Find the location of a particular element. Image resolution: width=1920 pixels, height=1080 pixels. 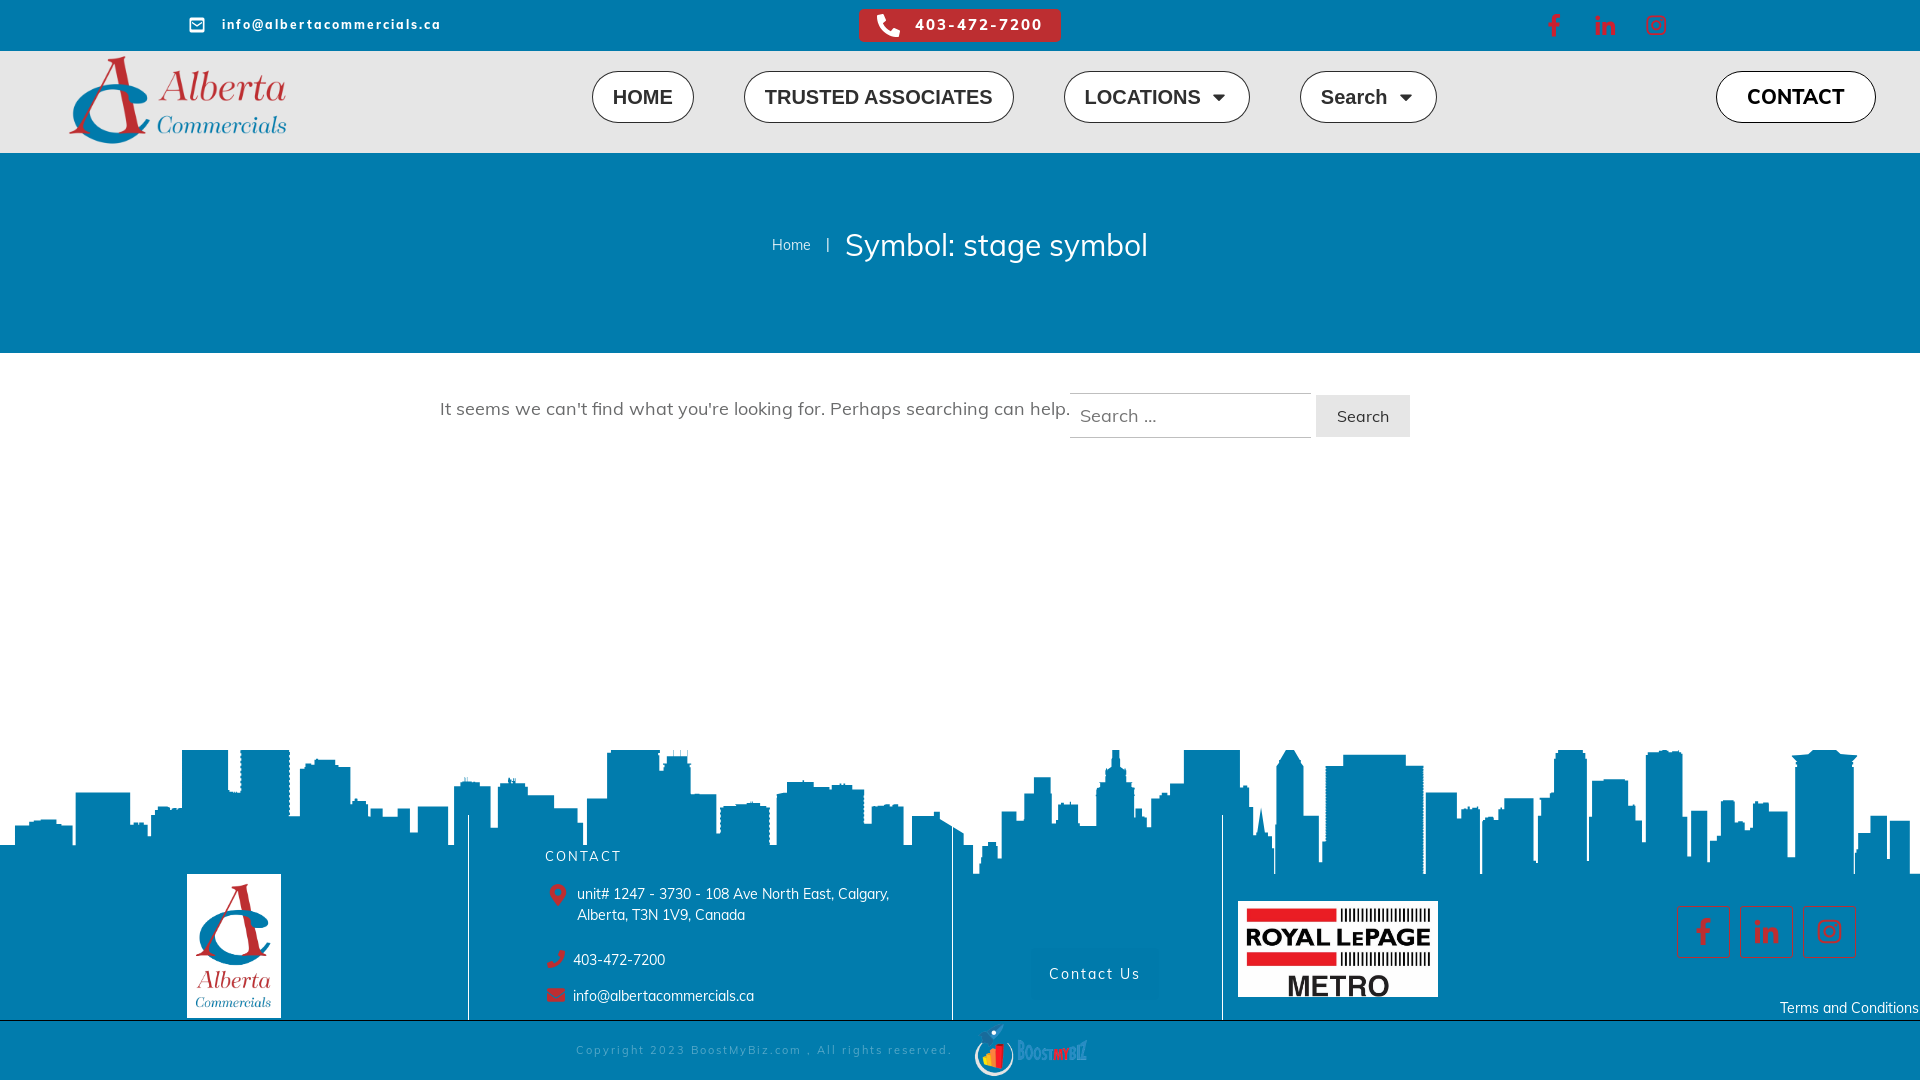

LOCATIONS is located at coordinates (1157, 96).